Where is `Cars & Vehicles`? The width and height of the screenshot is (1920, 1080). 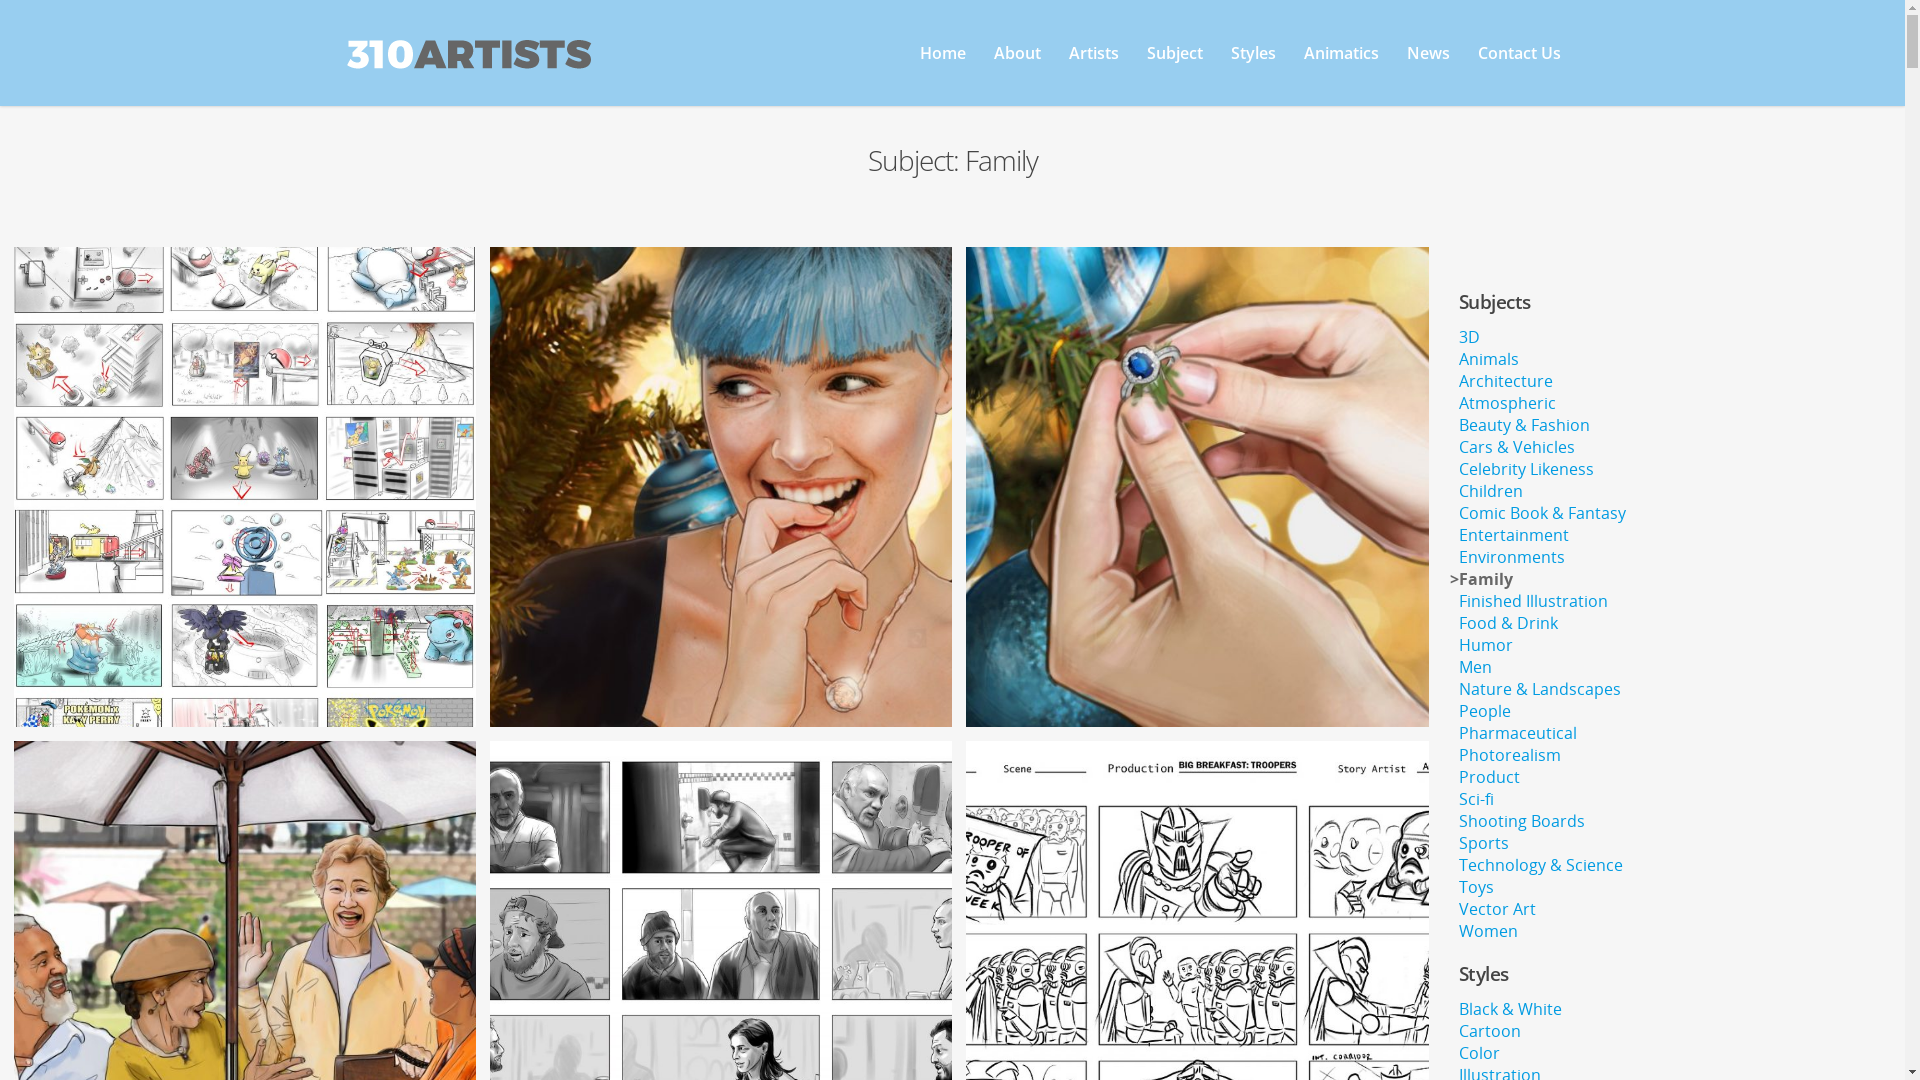 Cars & Vehicles is located at coordinates (1517, 447).